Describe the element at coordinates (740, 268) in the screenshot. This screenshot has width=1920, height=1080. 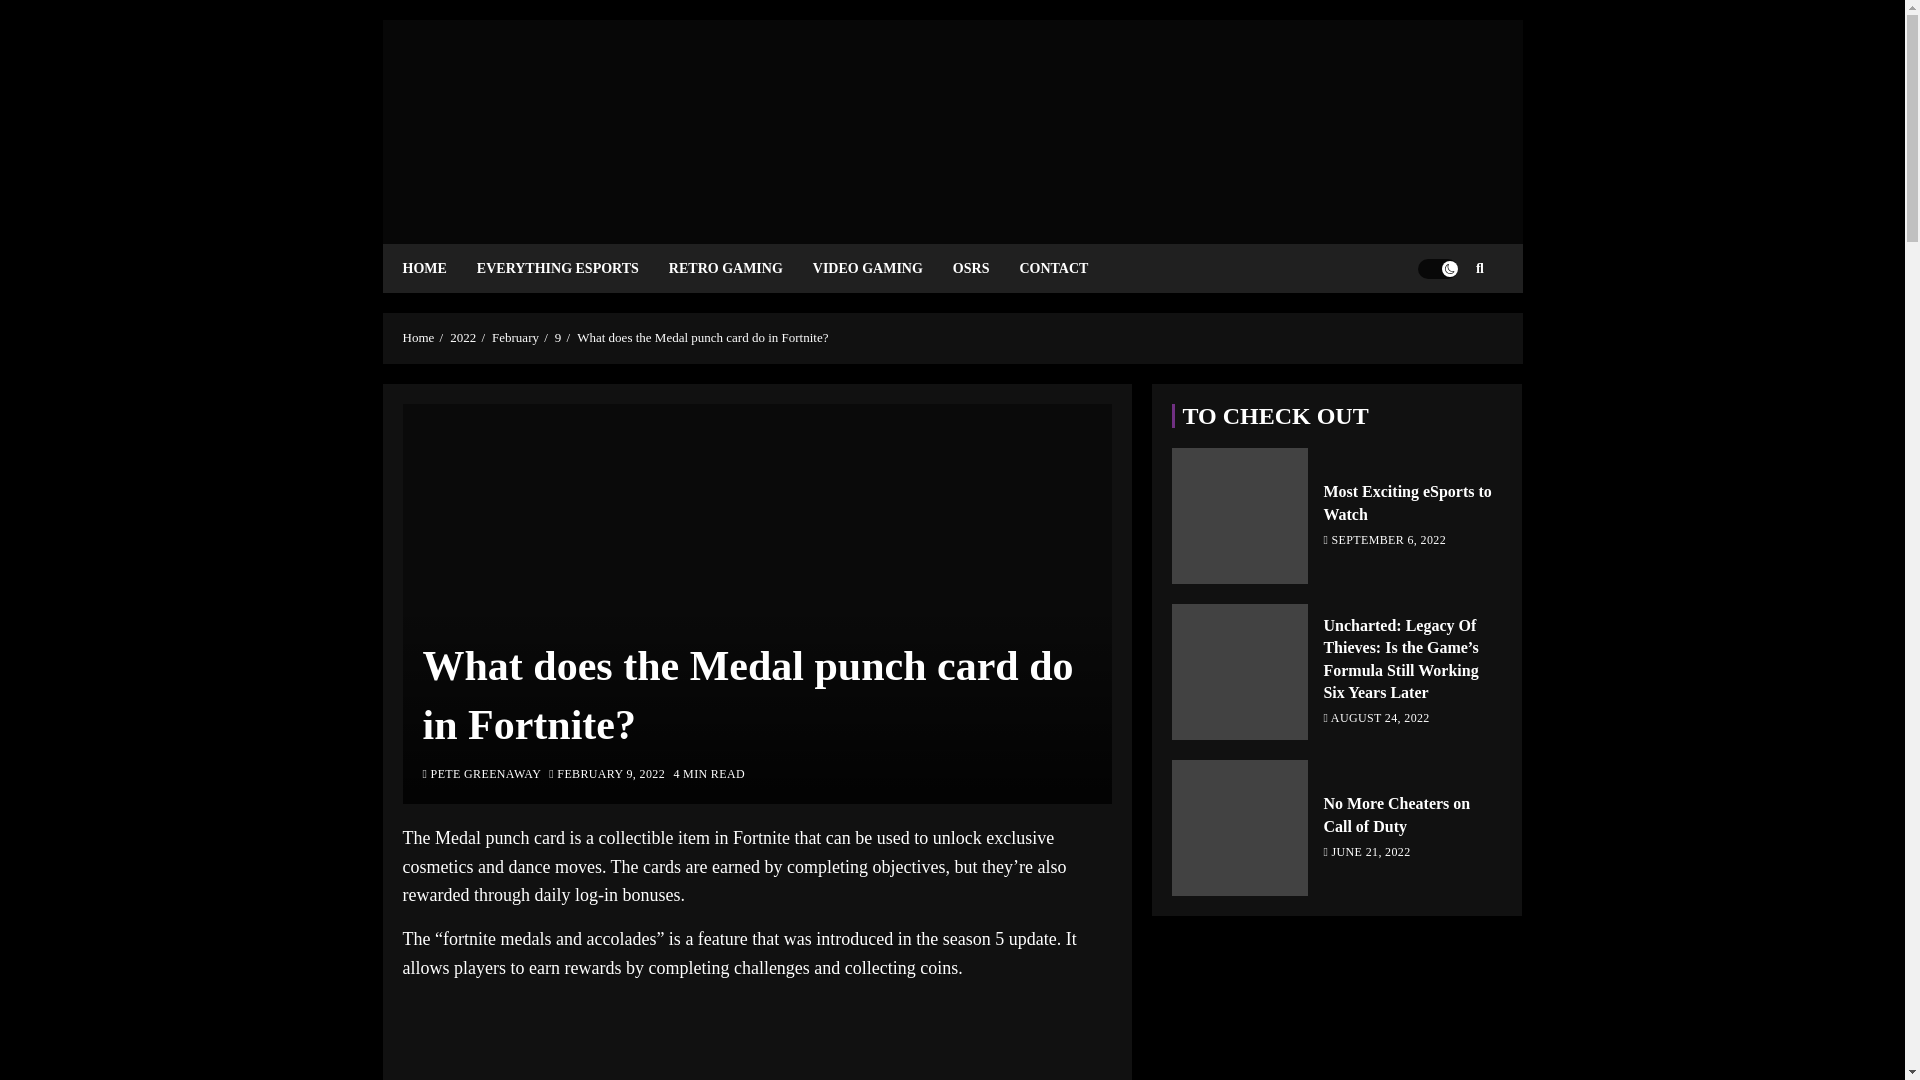
I see `RETRO GAMING` at that location.